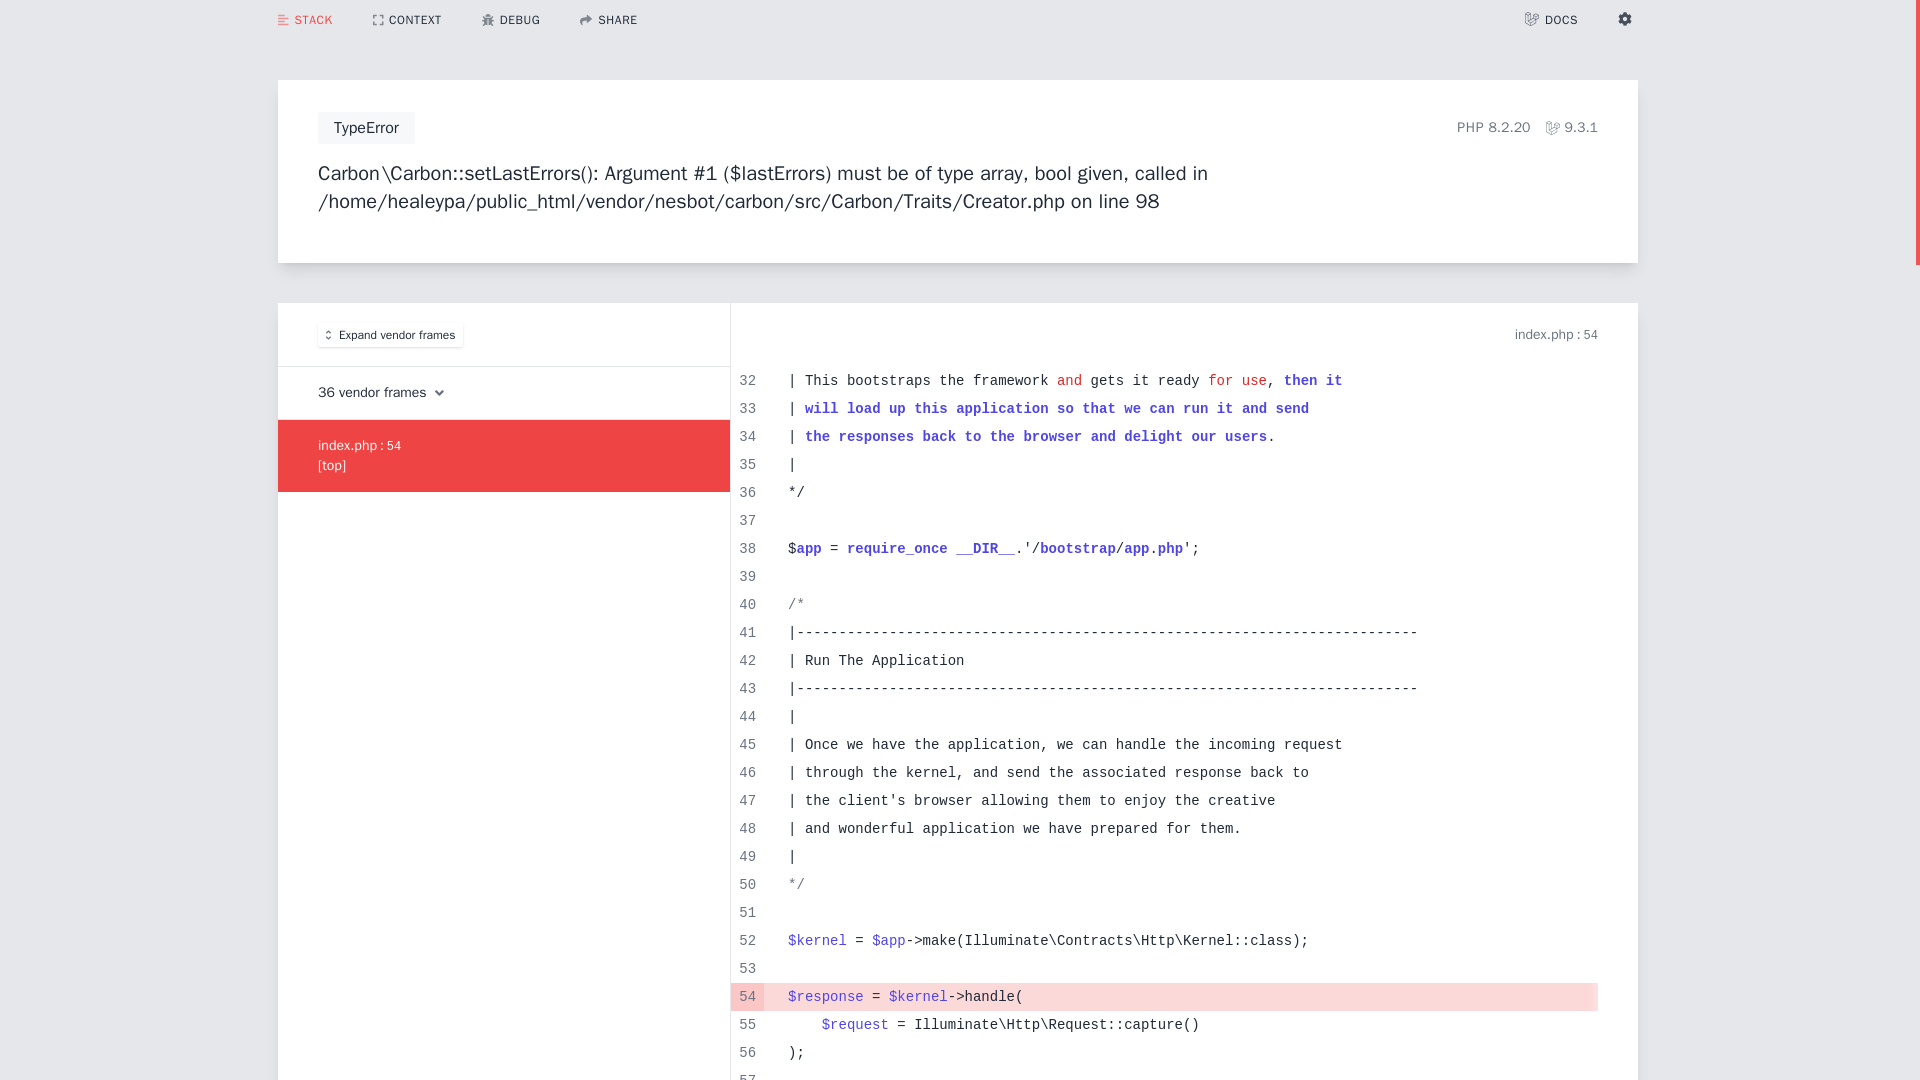  Describe the element at coordinates (305, 18) in the screenshot. I see `STACK` at that location.